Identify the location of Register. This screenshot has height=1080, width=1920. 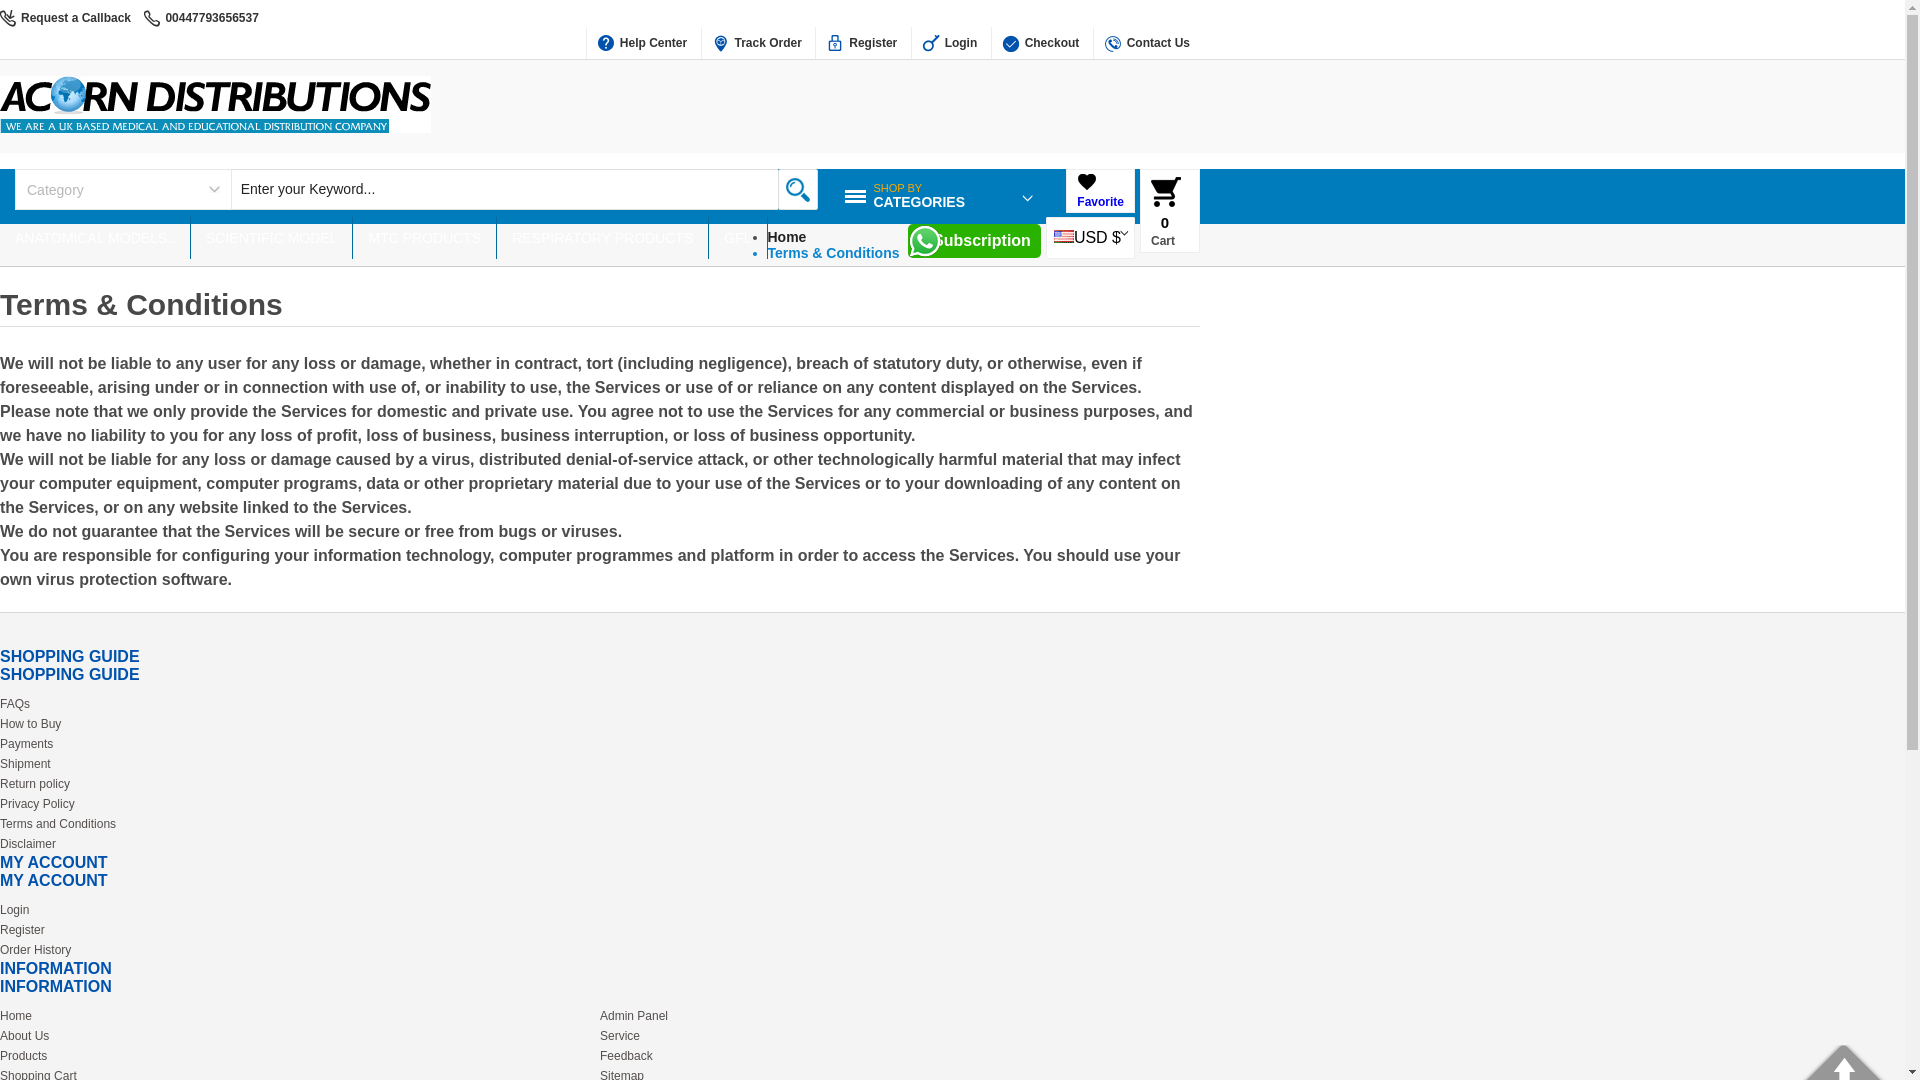
(861, 43).